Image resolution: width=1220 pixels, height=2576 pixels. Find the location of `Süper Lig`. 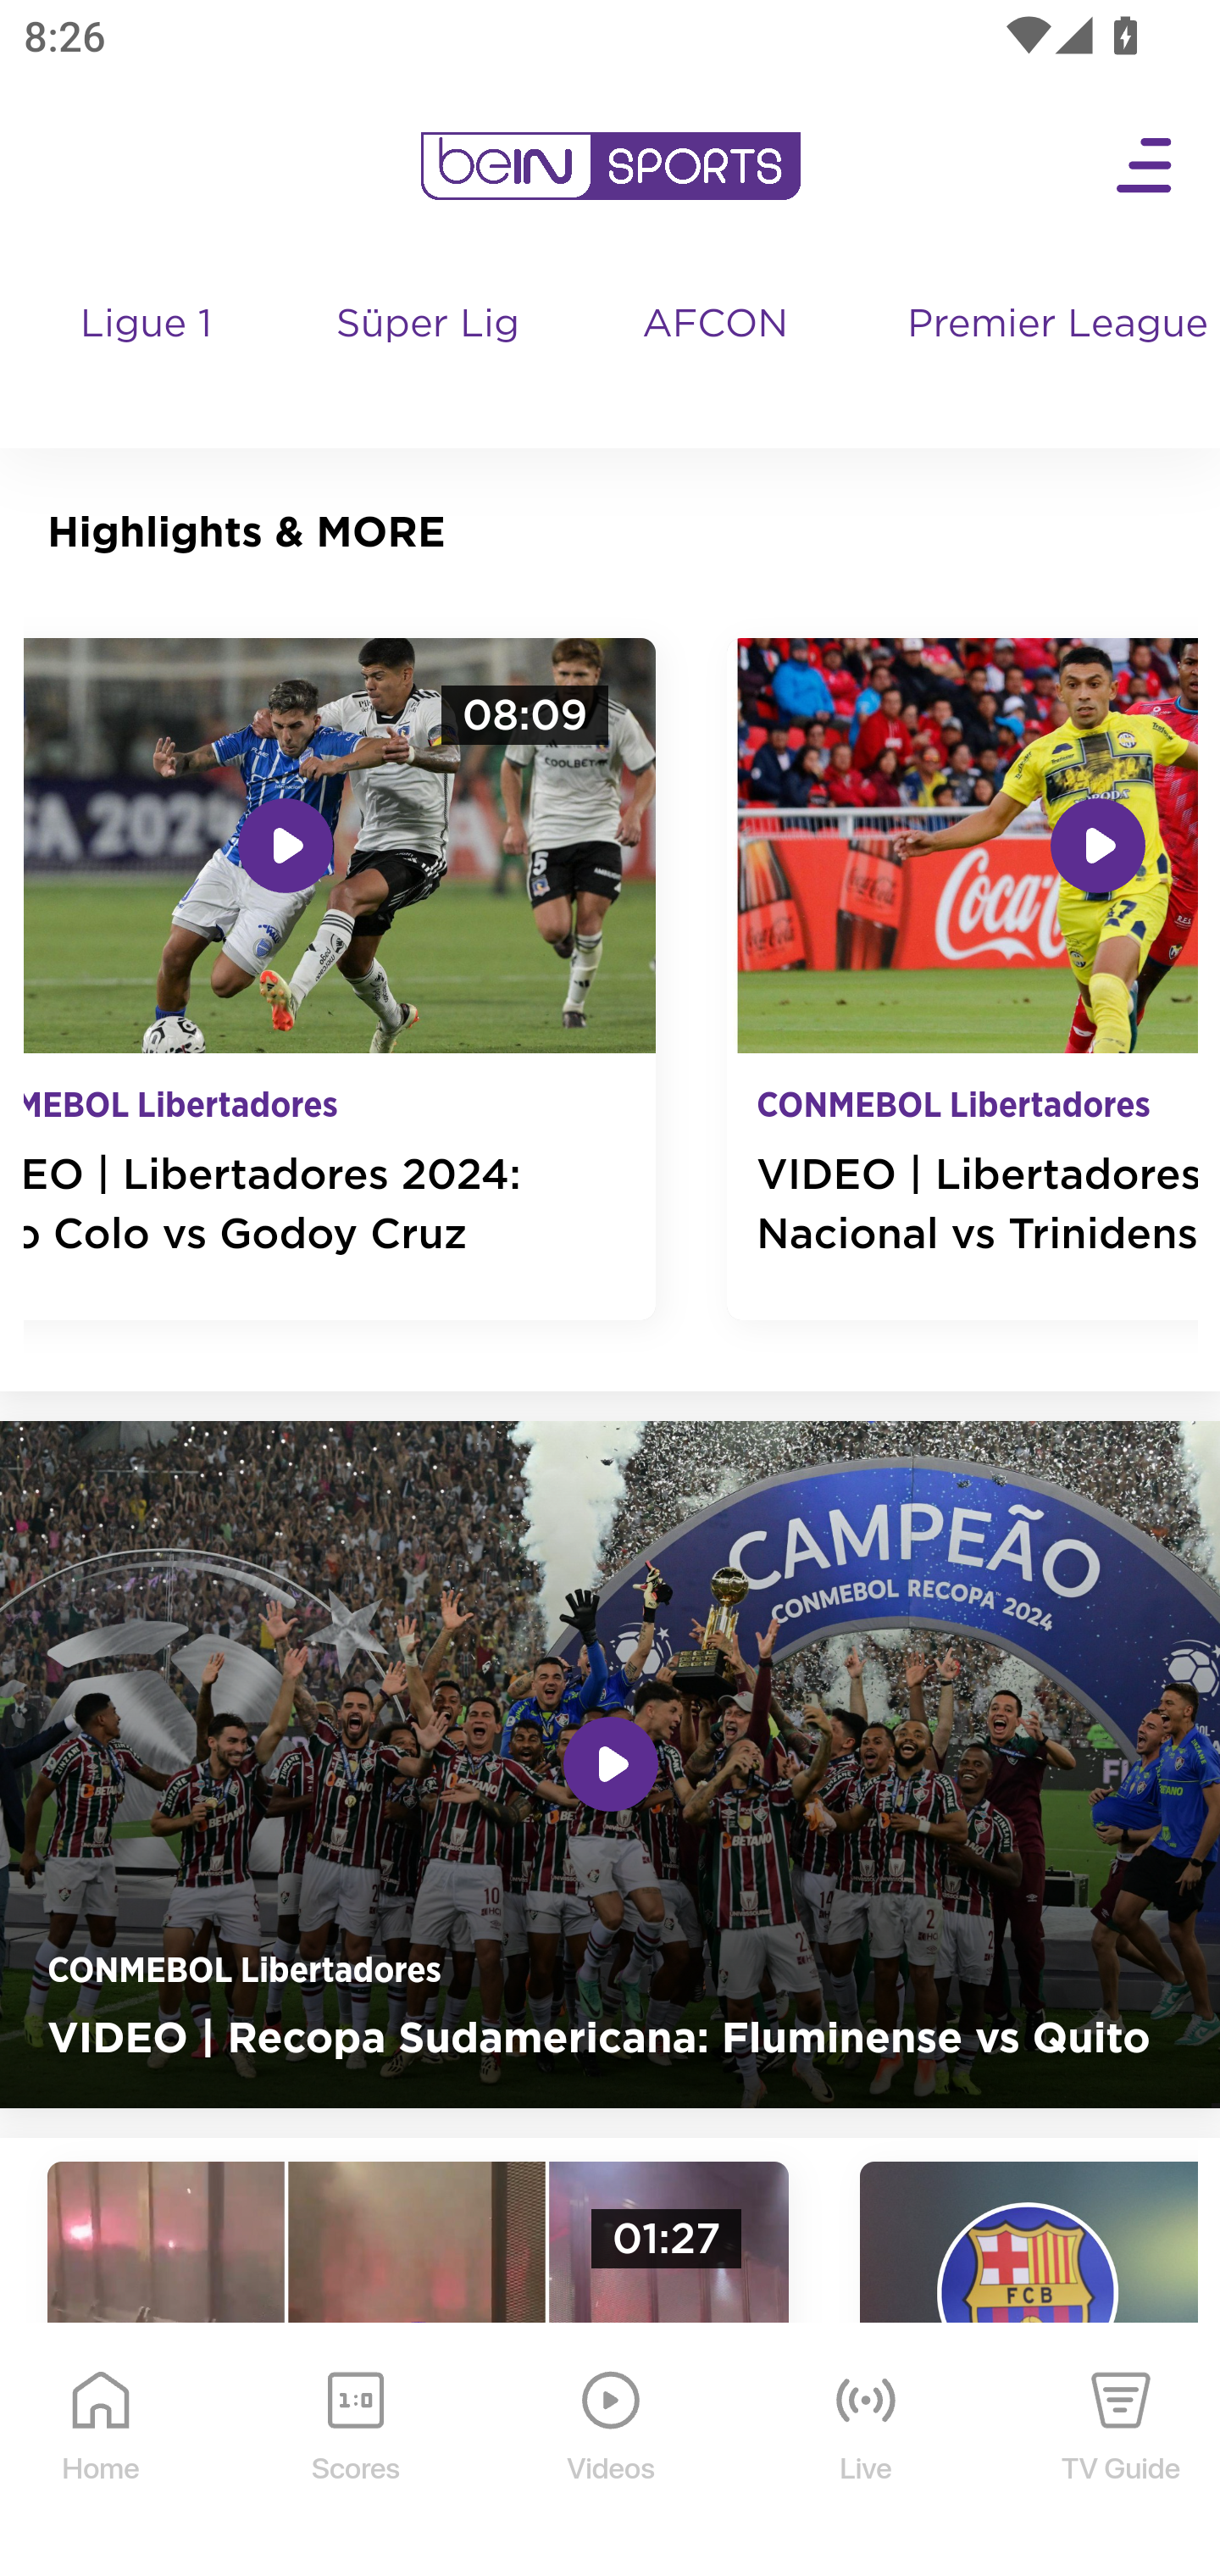

Süper Lig is located at coordinates (429, 356).